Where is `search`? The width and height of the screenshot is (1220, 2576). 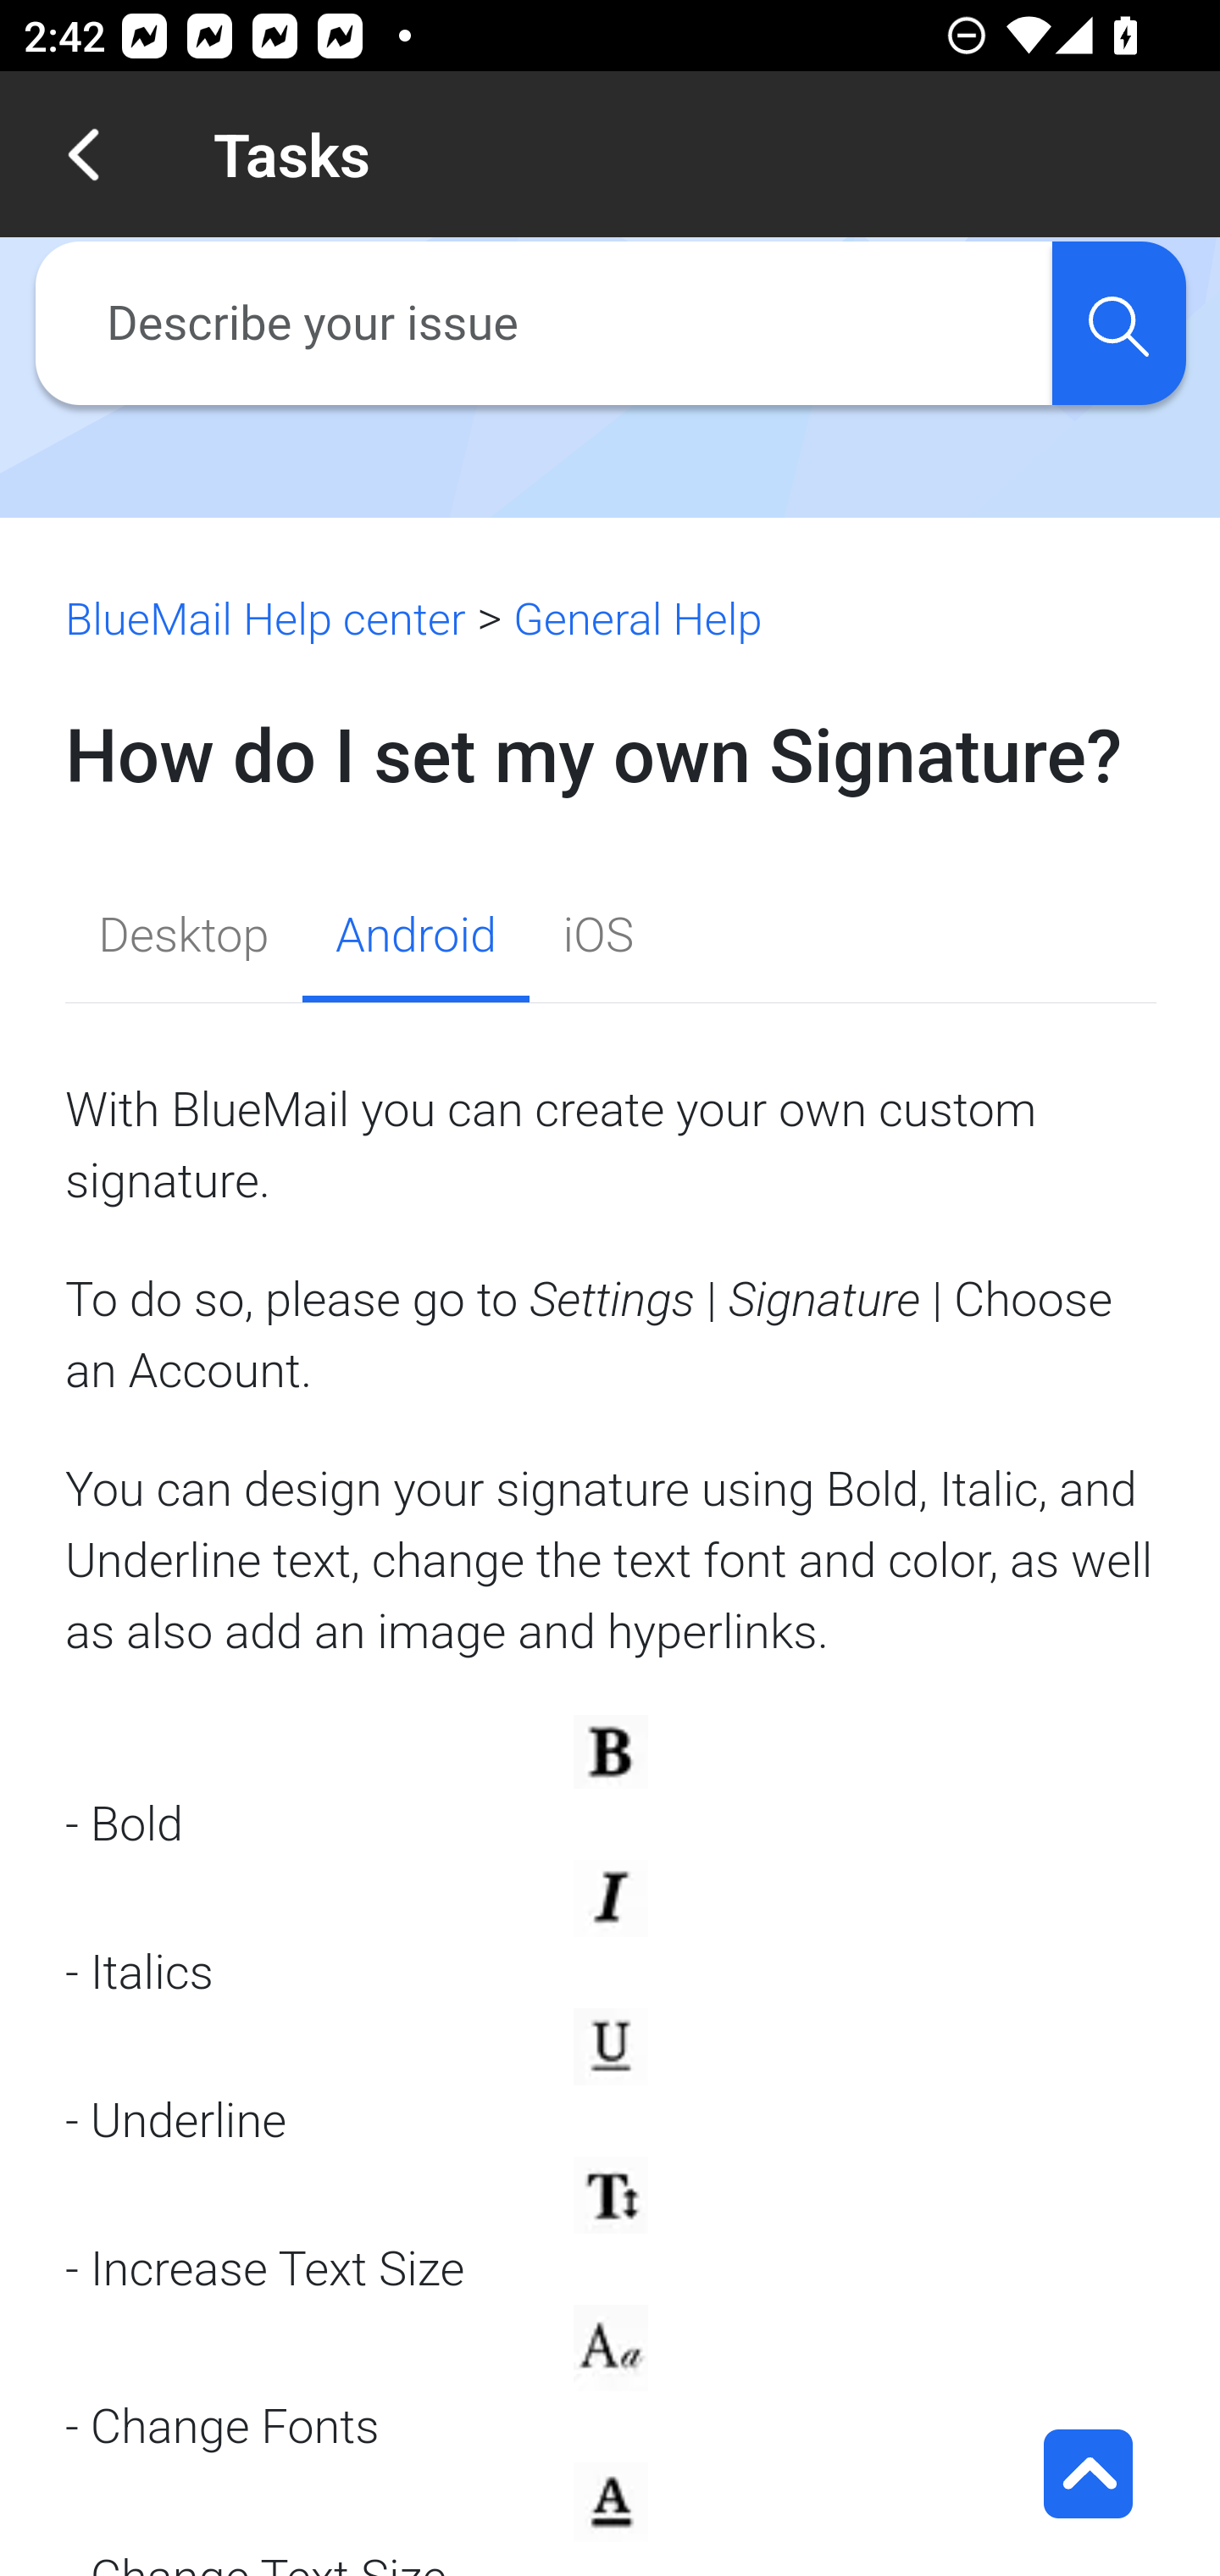 search is located at coordinates (1118, 323).